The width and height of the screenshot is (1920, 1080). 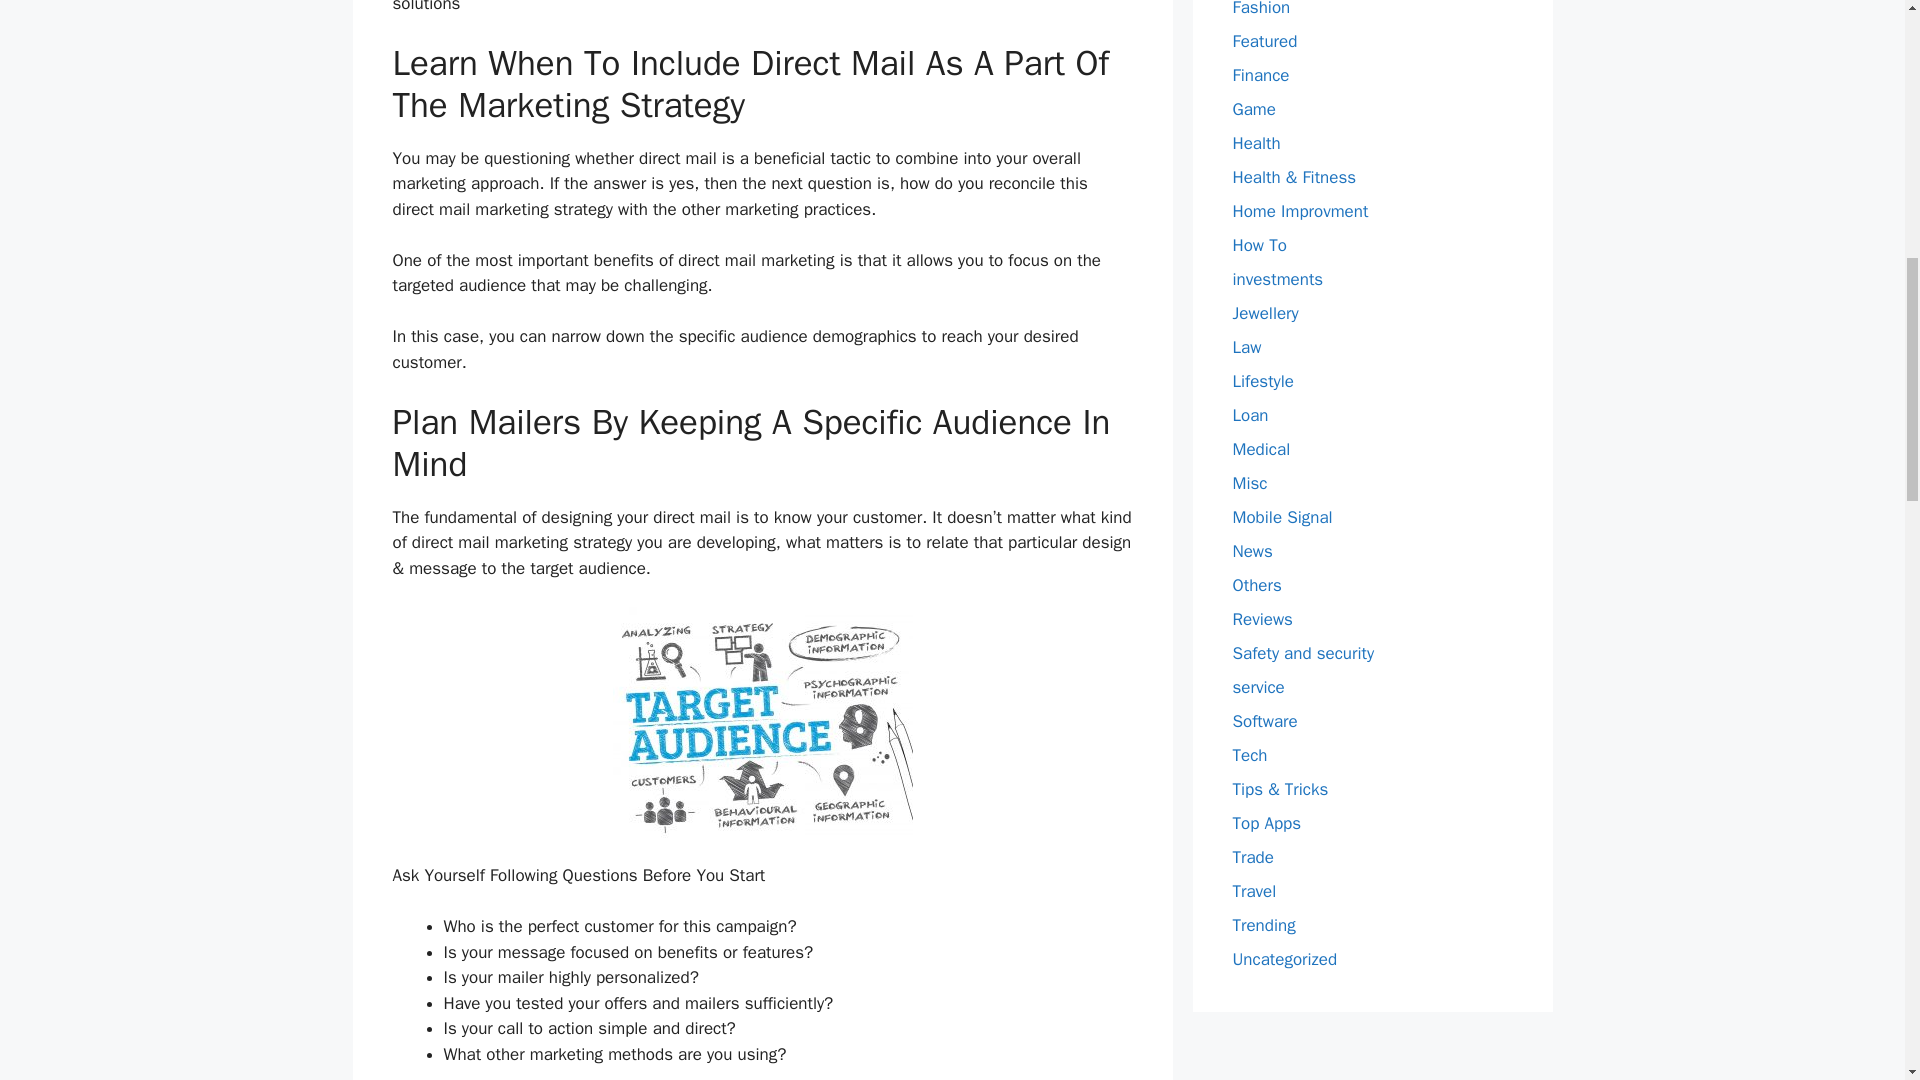 I want to click on Fashion, so click(x=1261, y=9).